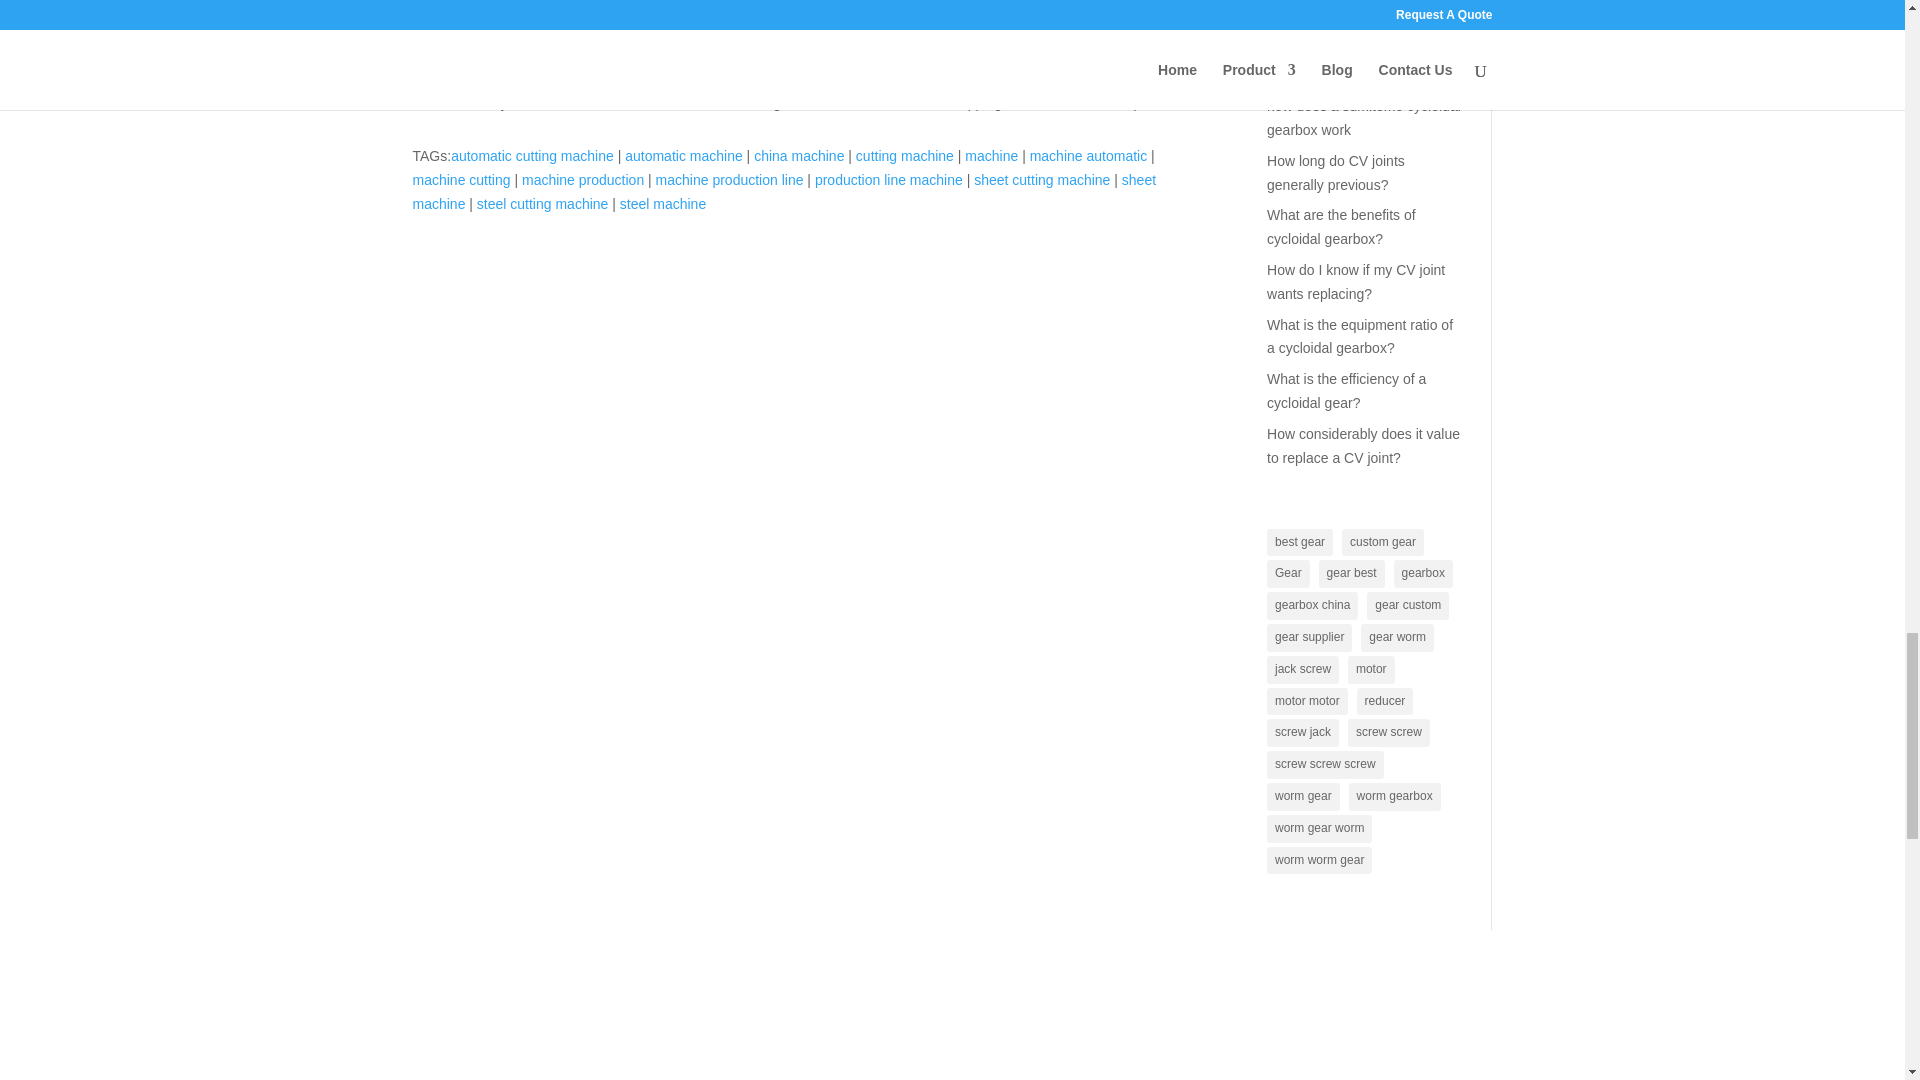  I want to click on steel machine, so click(663, 203).